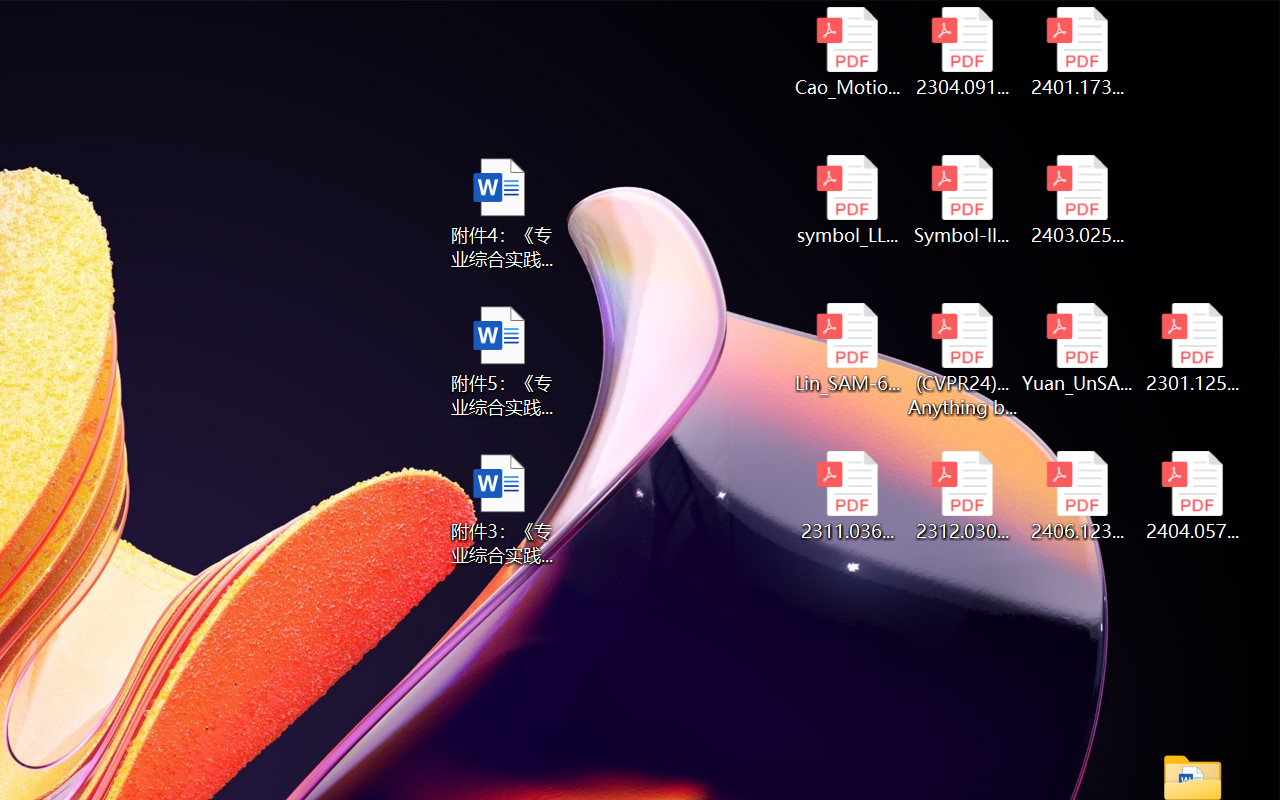 The image size is (1280, 800). I want to click on 2304.09121v3.pdf, so click(962, 52).